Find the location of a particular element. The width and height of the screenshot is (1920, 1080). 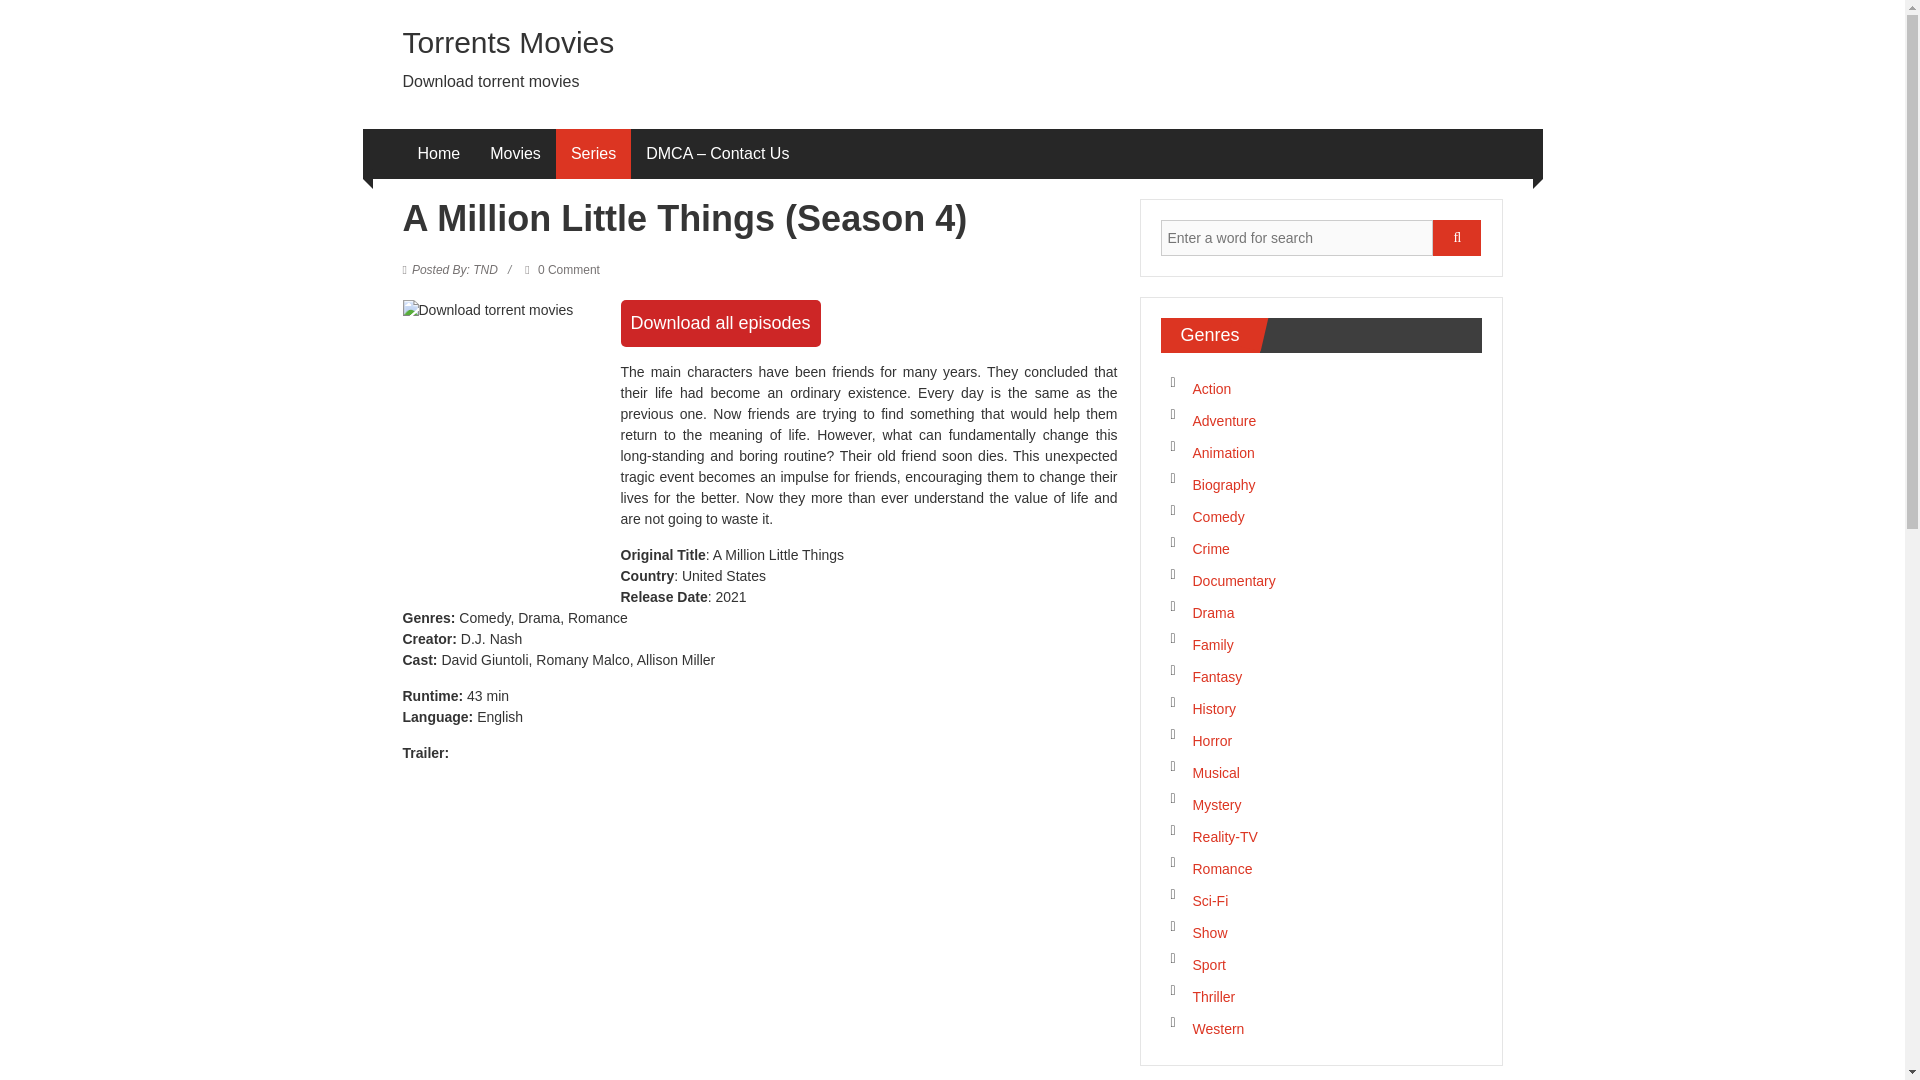

Torrents Movies is located at coordinates (508, 42).